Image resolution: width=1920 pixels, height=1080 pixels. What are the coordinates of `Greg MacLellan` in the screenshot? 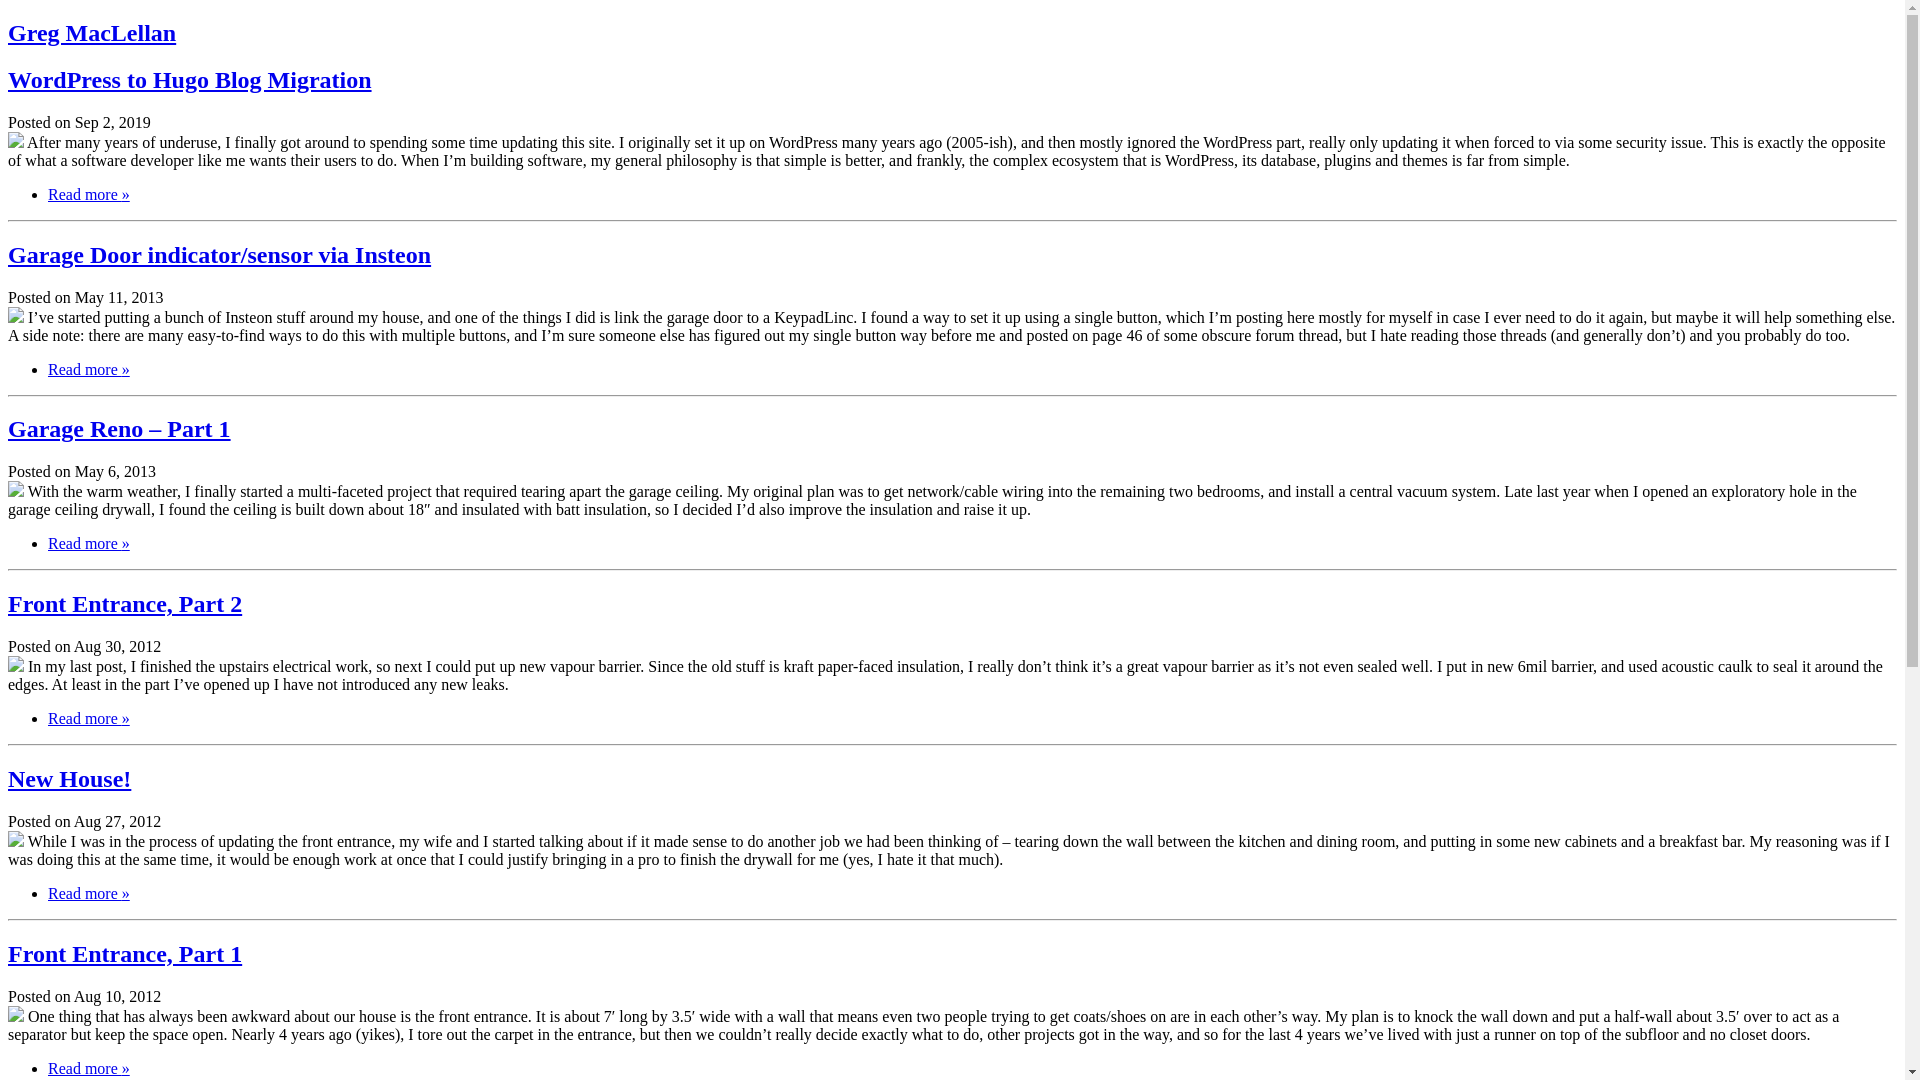 It's located at (92, 33).